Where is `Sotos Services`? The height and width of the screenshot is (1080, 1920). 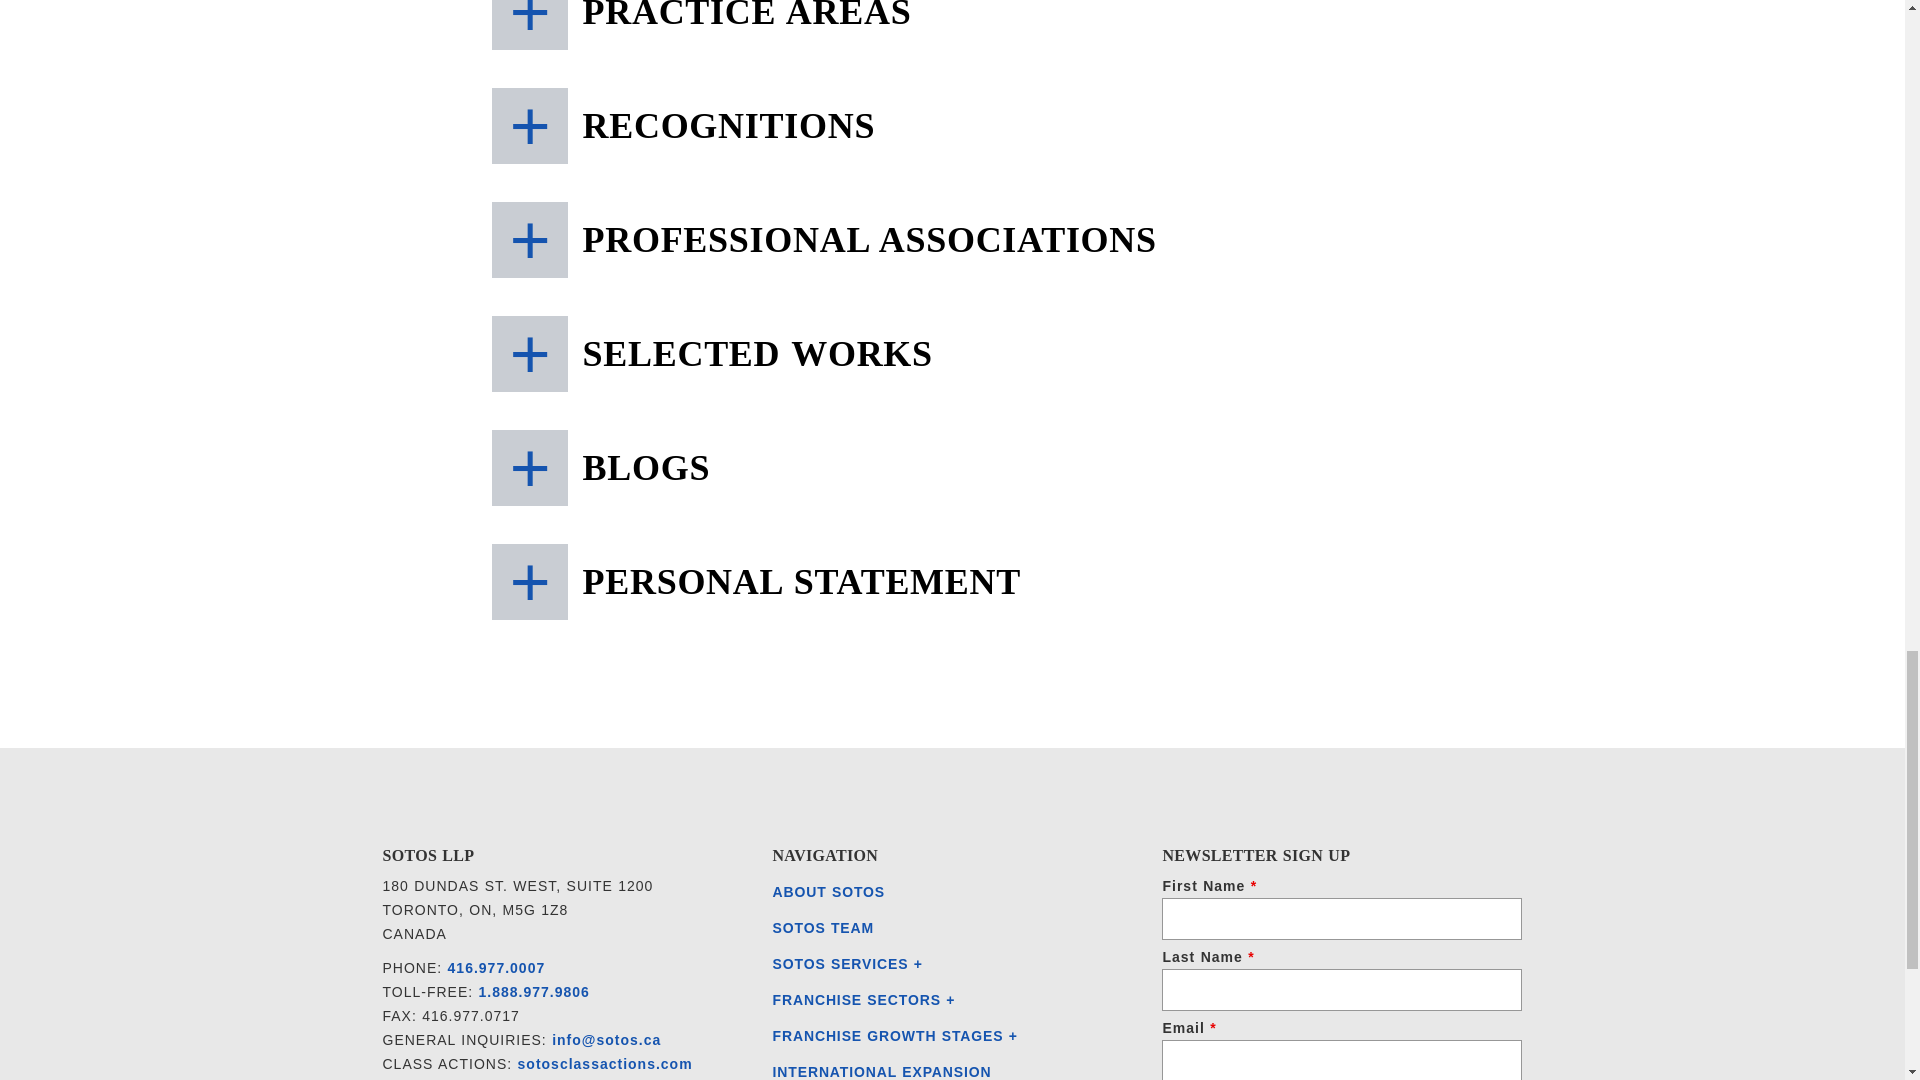
Sotos Services is located at coordinates (842, 964).